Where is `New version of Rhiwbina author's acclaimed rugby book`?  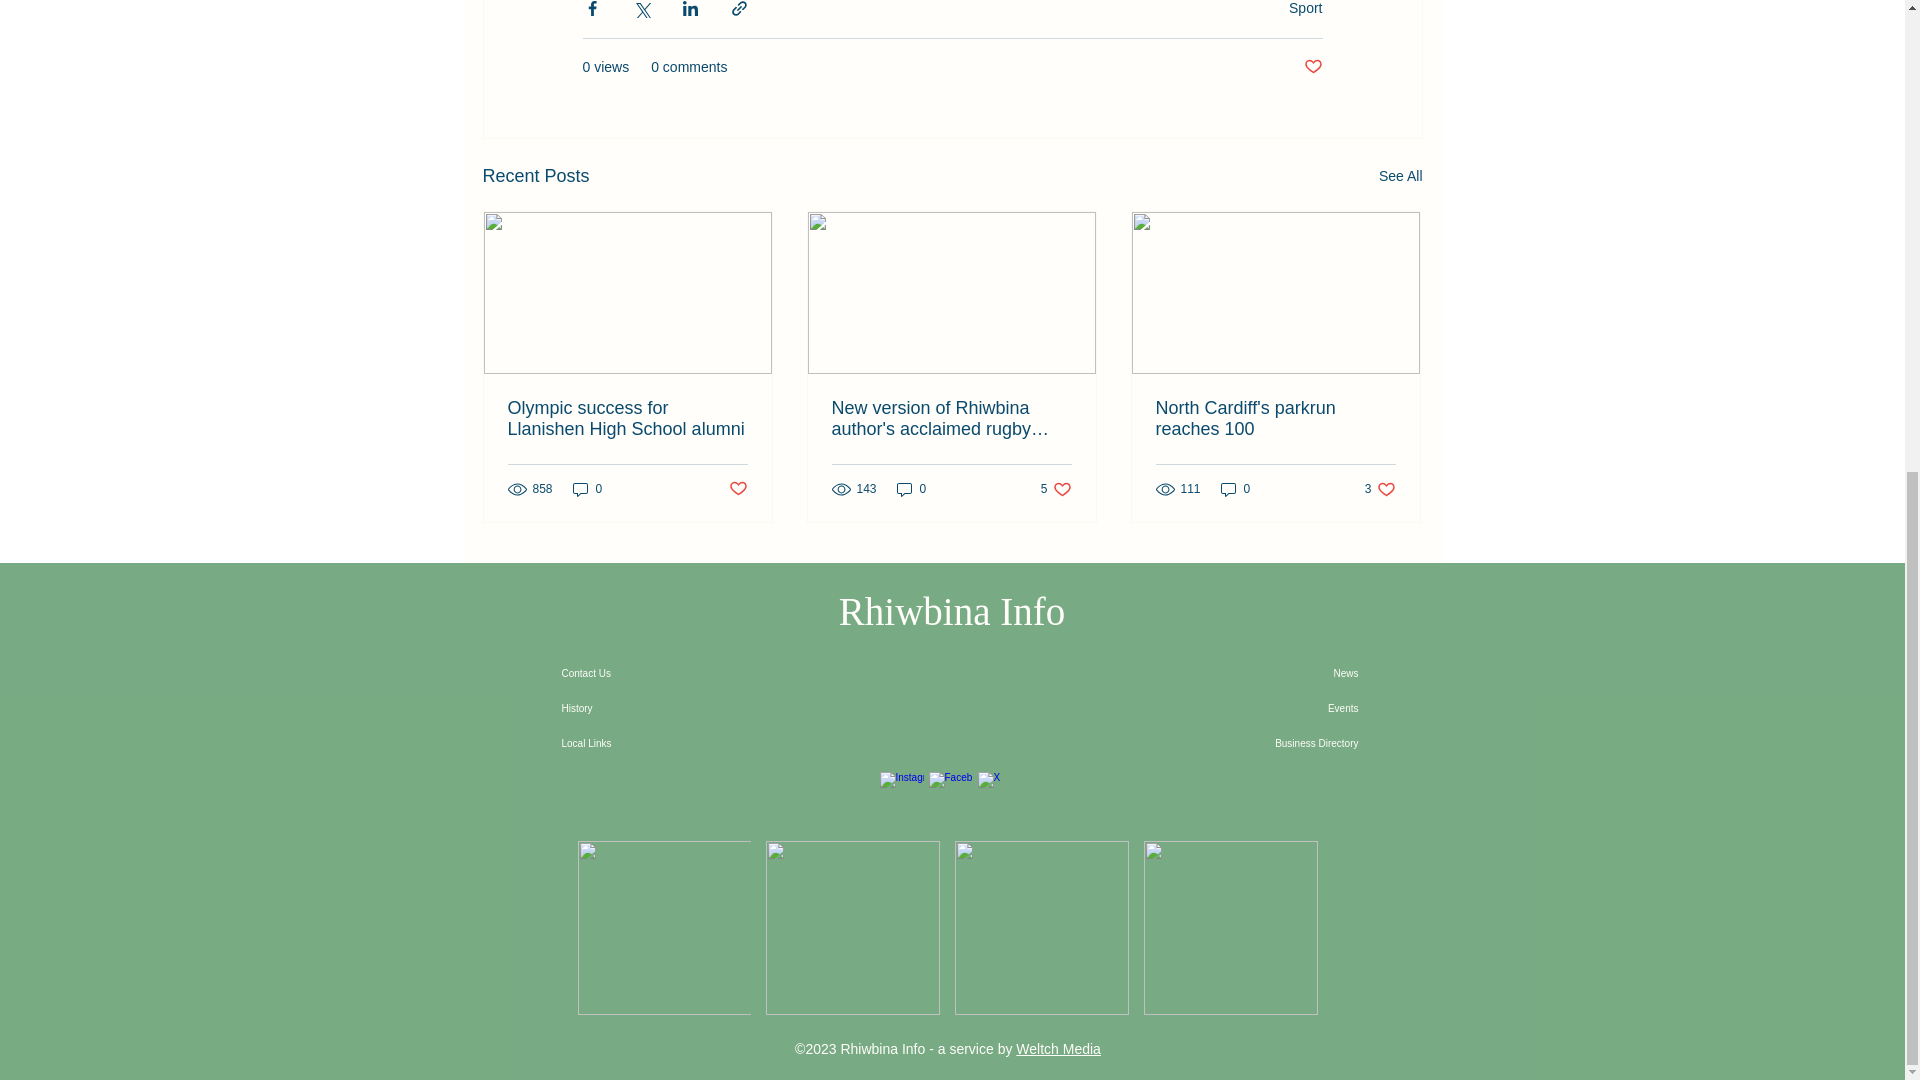
New version of Rhiwbina author's acclaimed rugby book is located at coordinates (951, 418).